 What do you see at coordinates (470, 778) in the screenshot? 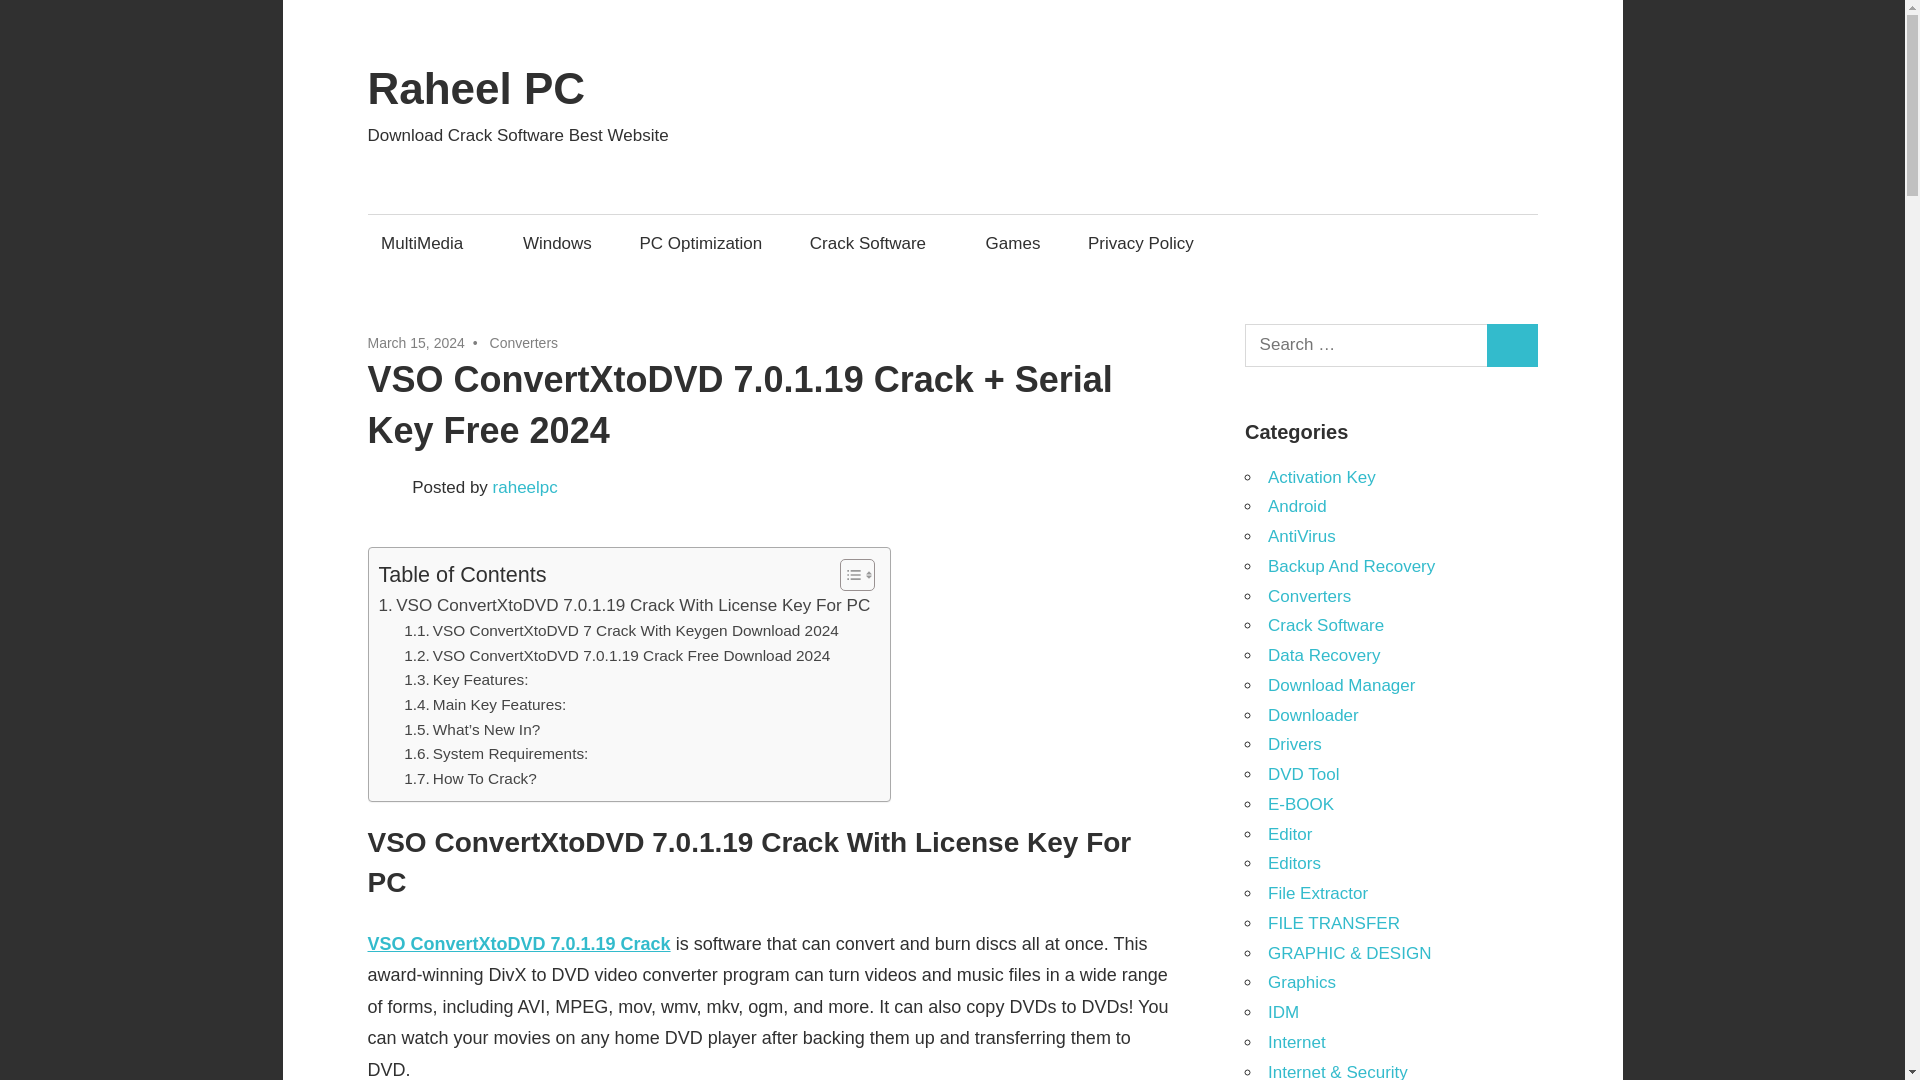
I see `How To Crack?` at bounding box center [470, 778].